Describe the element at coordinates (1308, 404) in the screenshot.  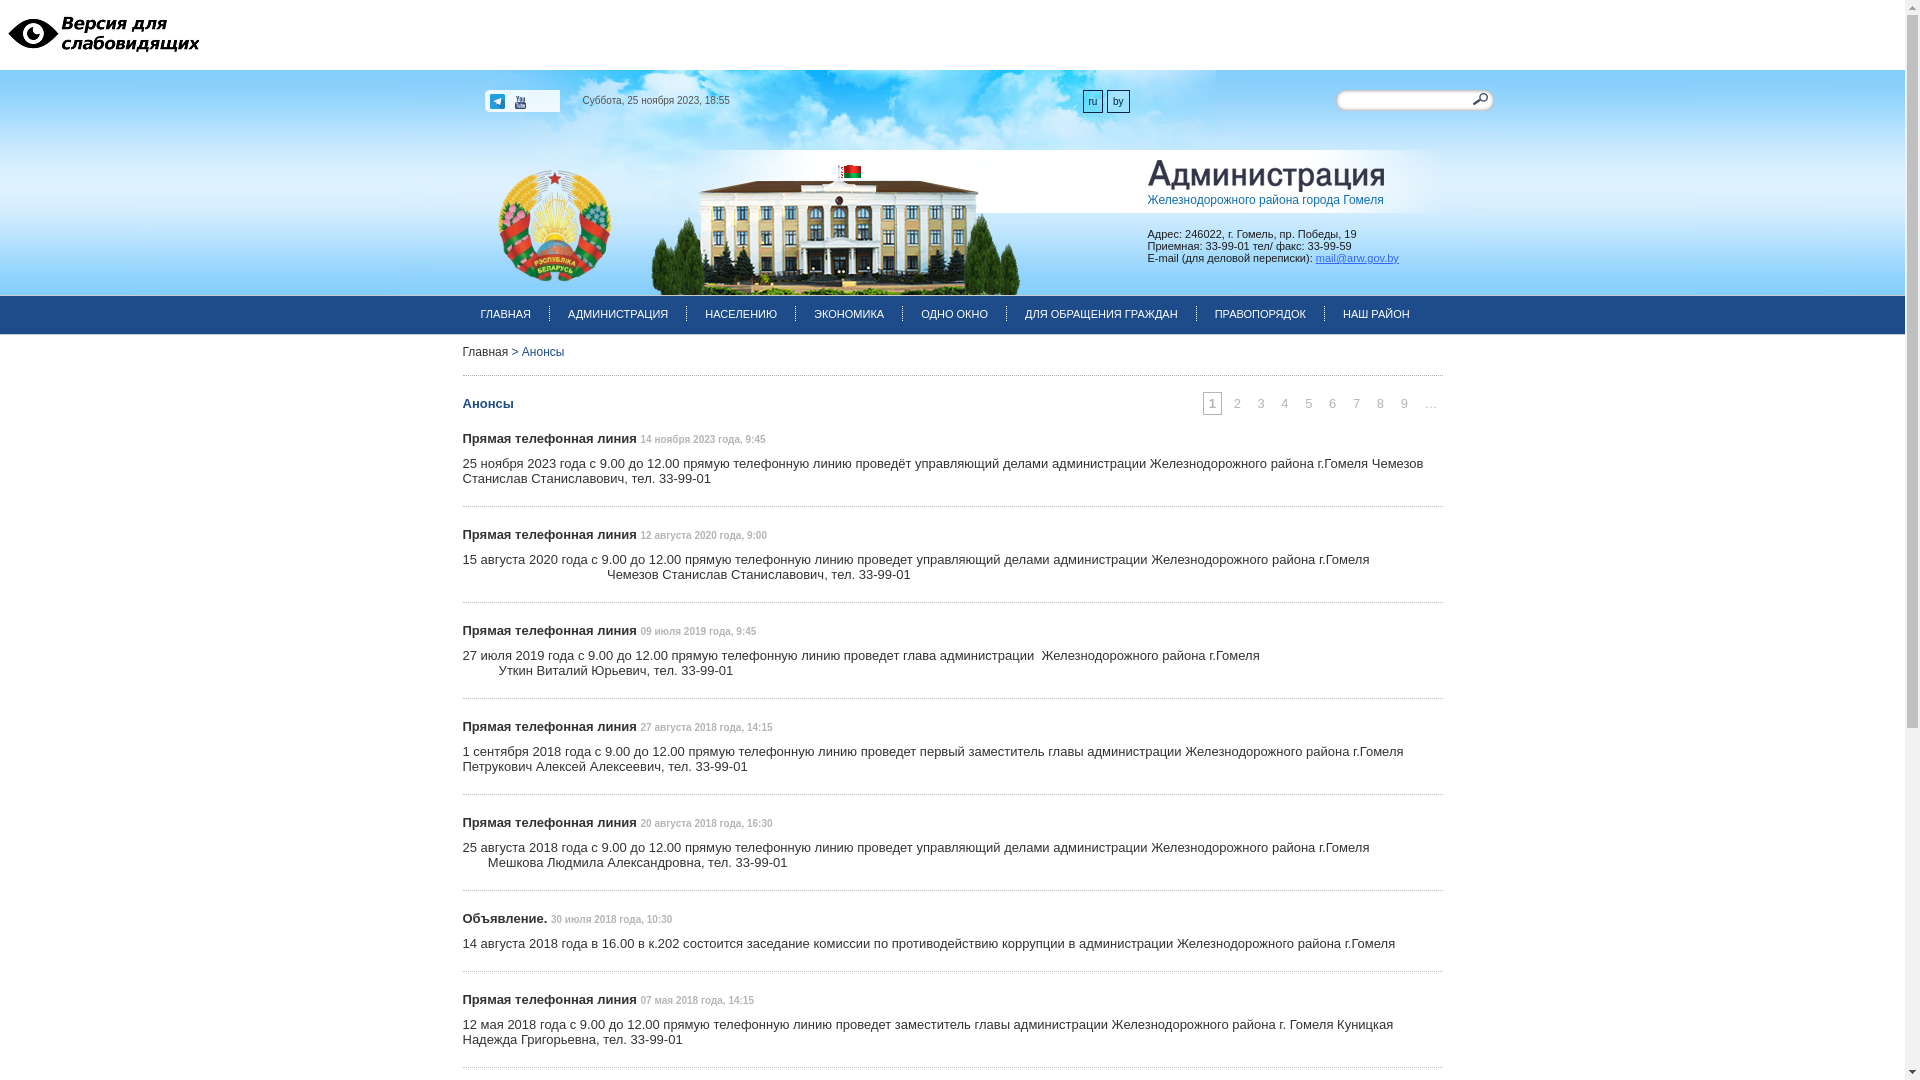
I see `5` at that location.